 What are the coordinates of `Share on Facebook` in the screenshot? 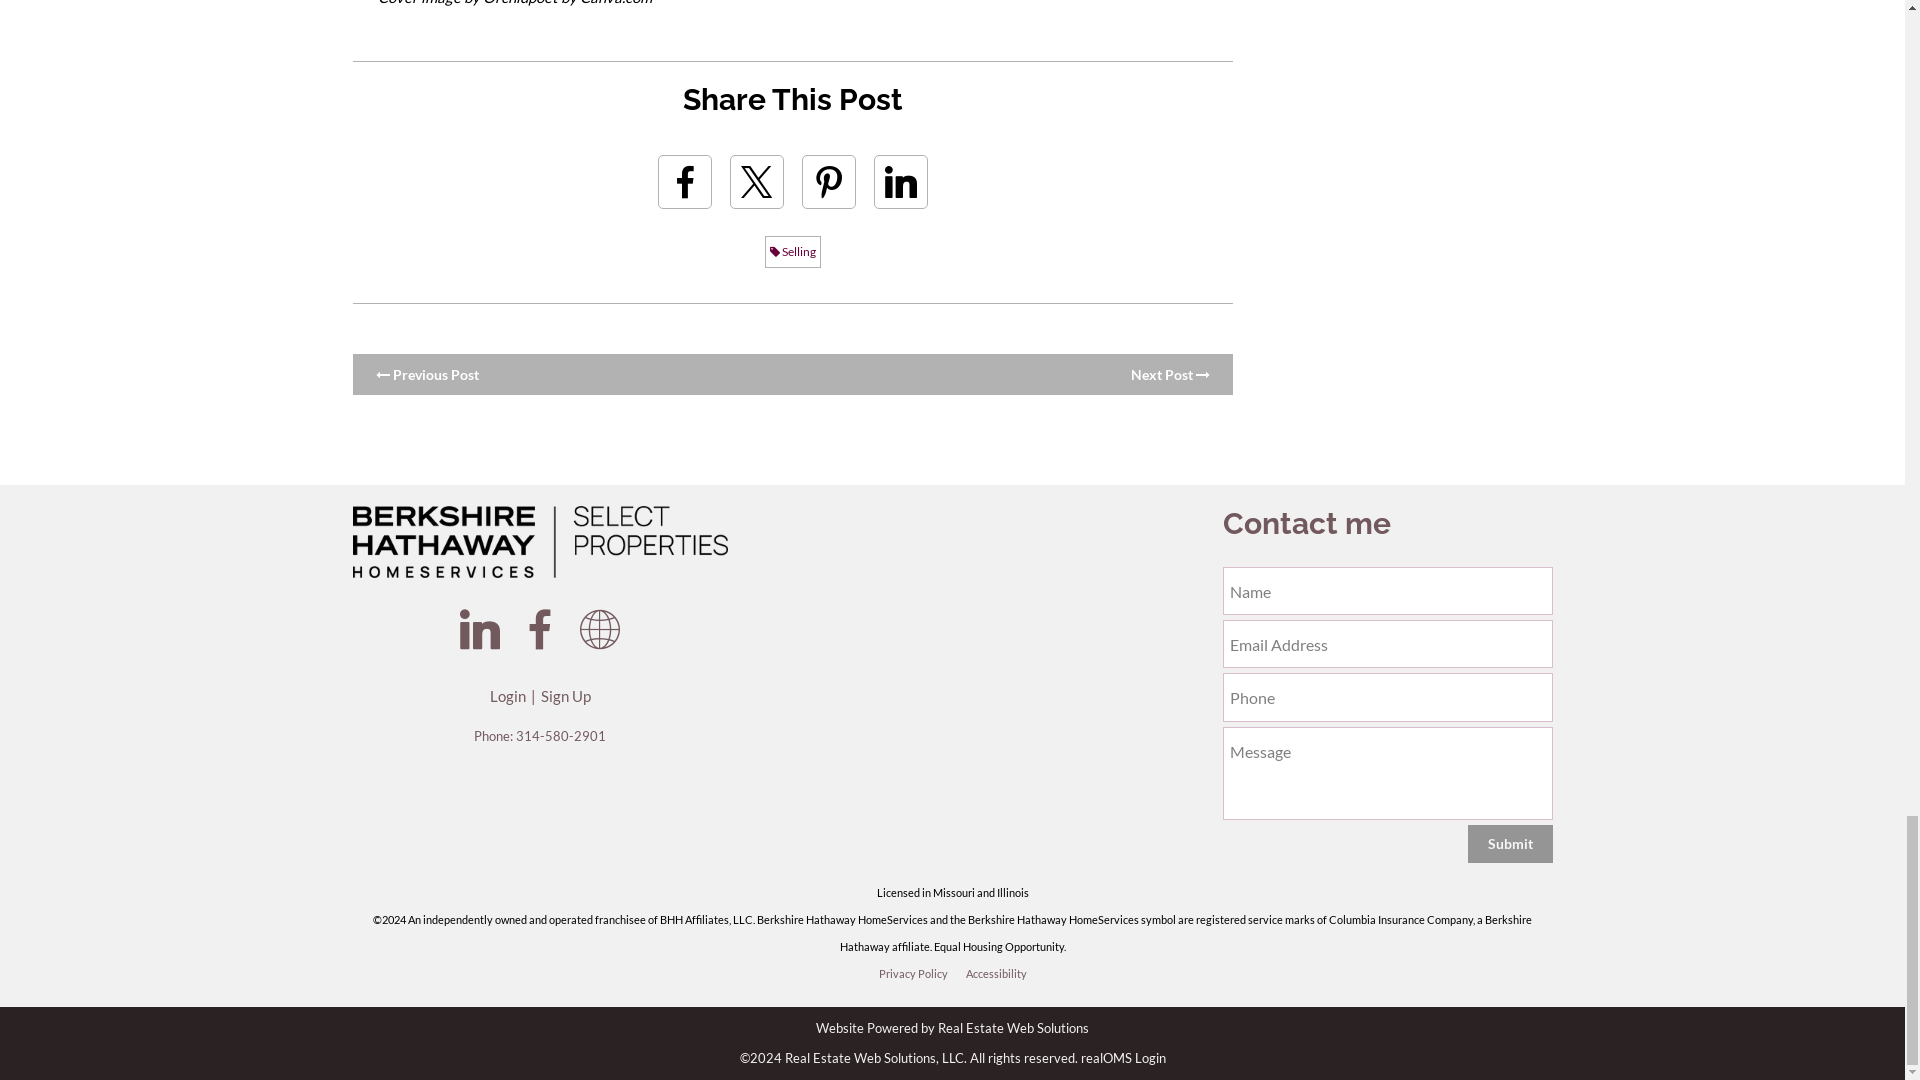 It's located at (685, 182).